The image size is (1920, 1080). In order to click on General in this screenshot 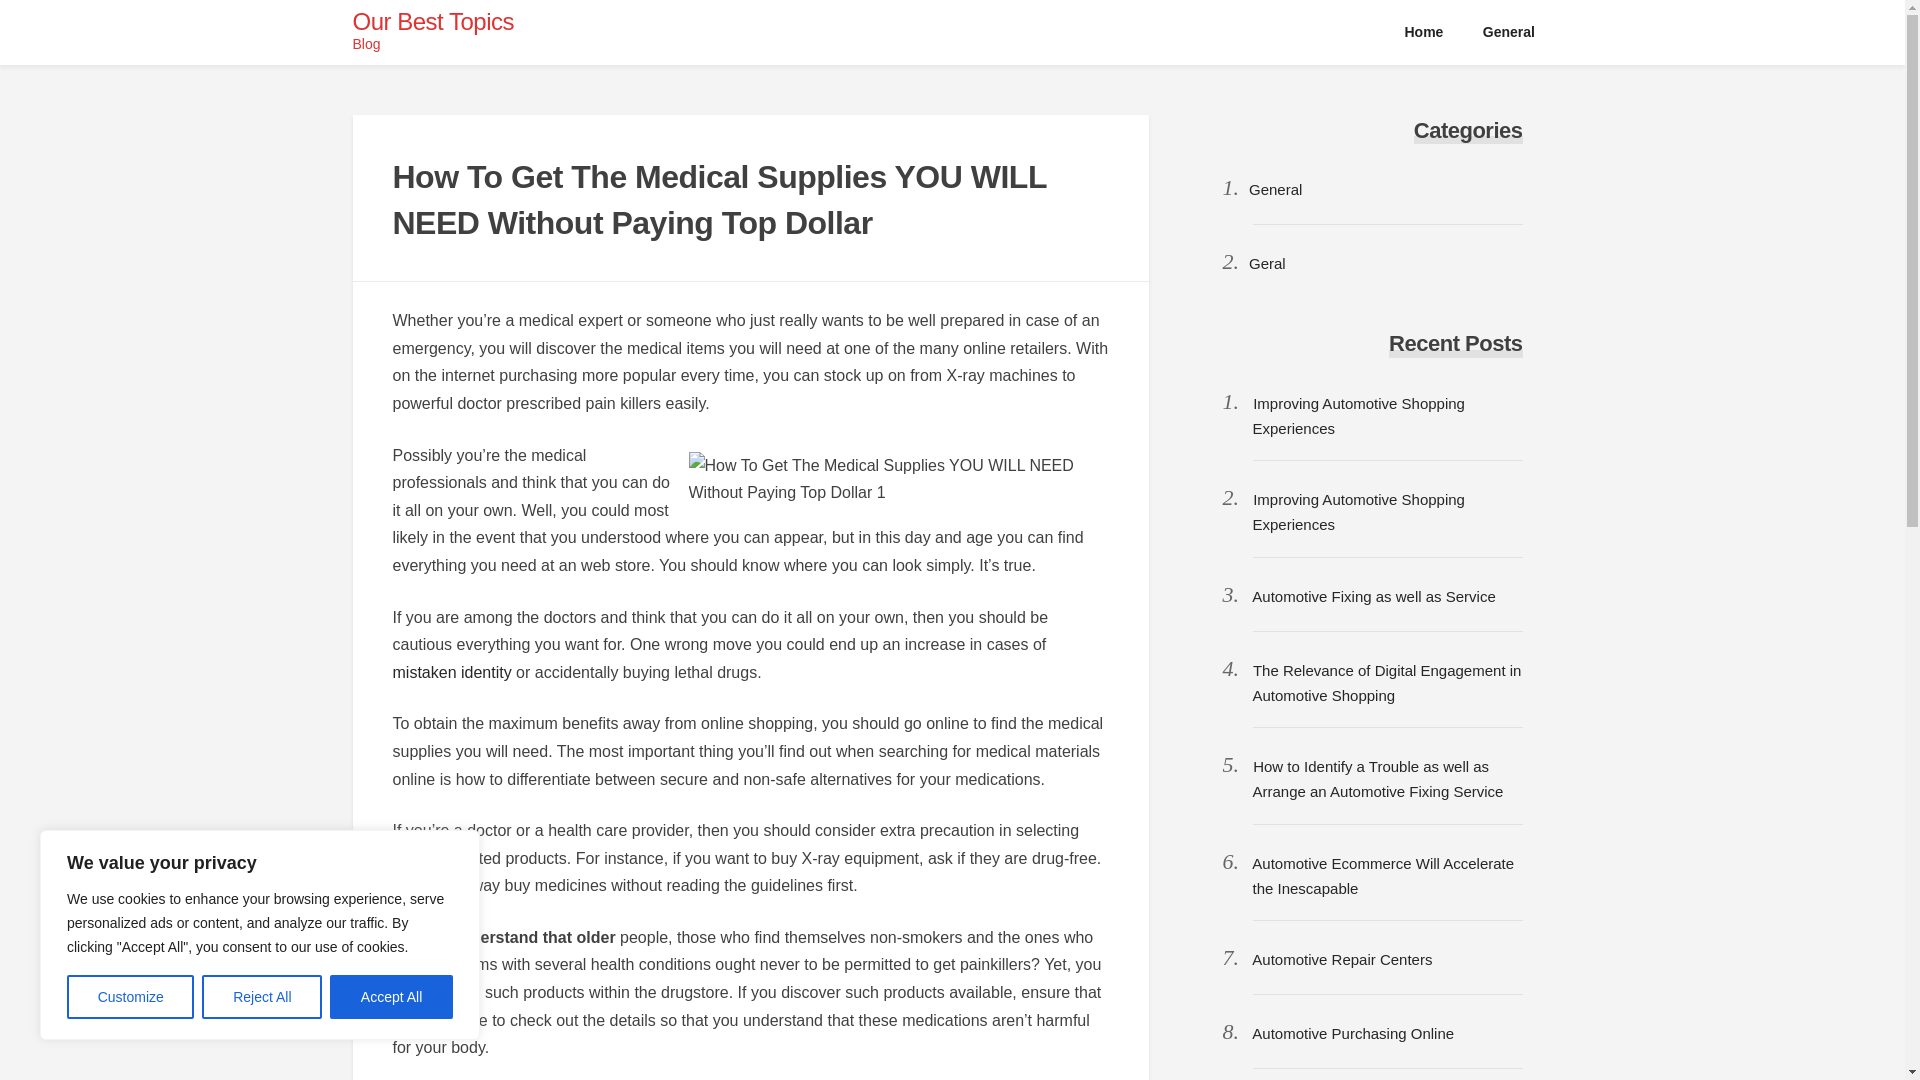, I will do `click(1508, 32)`.